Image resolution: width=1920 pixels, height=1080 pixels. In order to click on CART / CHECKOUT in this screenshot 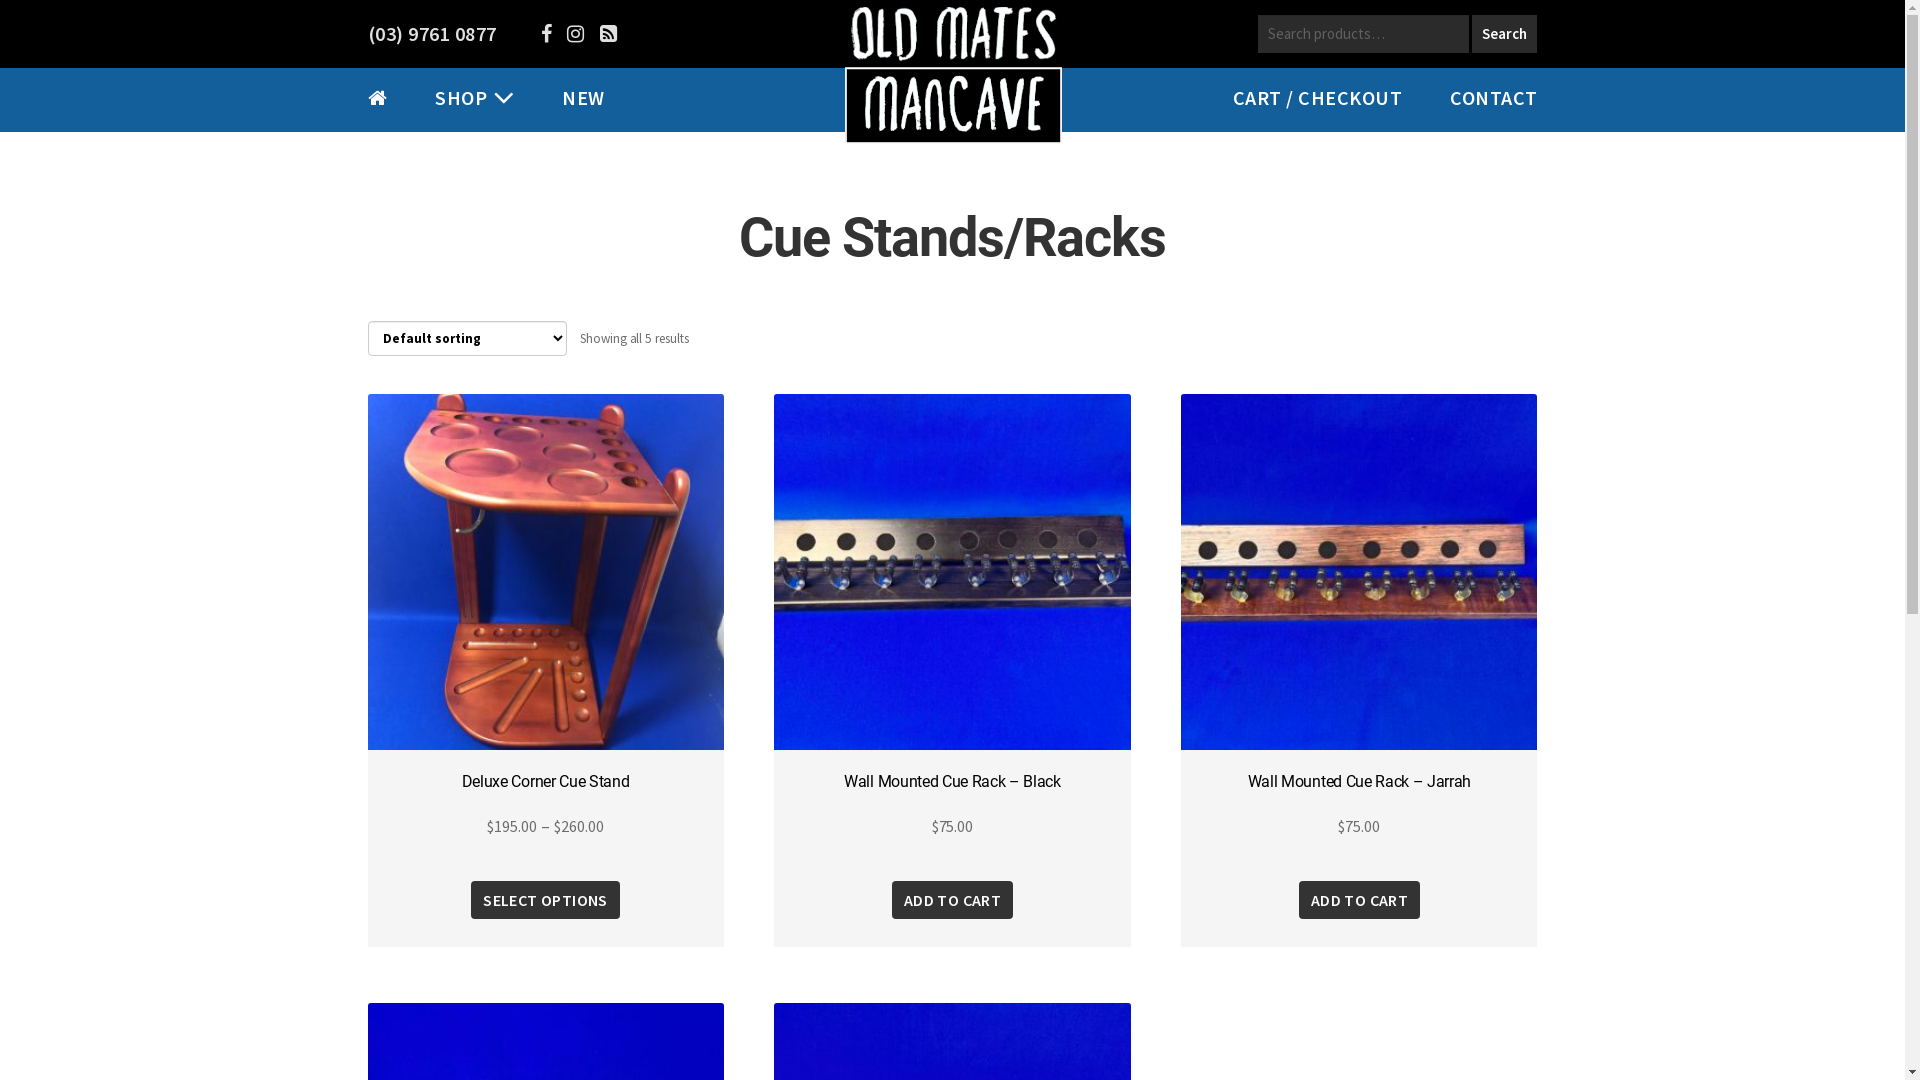, I will do `click(1317, 98)`.